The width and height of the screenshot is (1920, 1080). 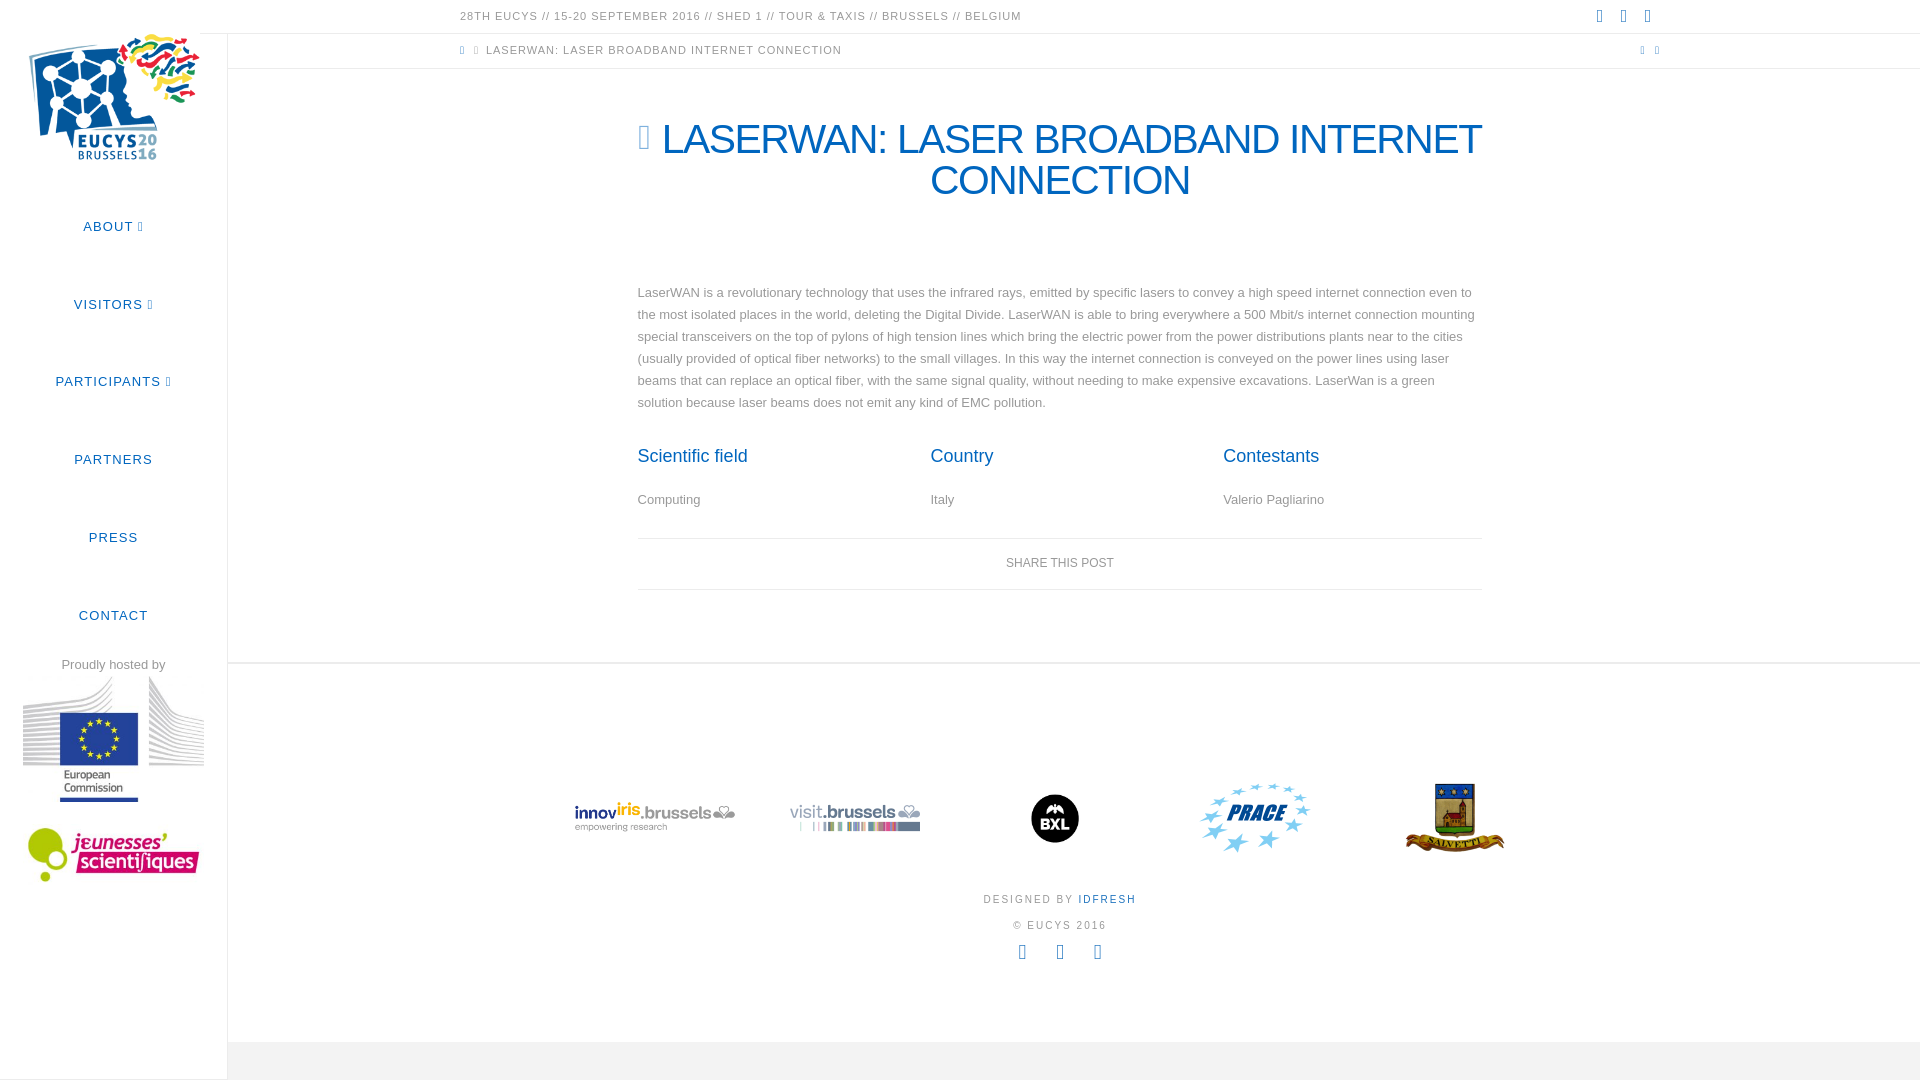 What do you see at coordinates (113, 536) in the screenshot?
I see `PRESS` at bounding box center [113, 536].